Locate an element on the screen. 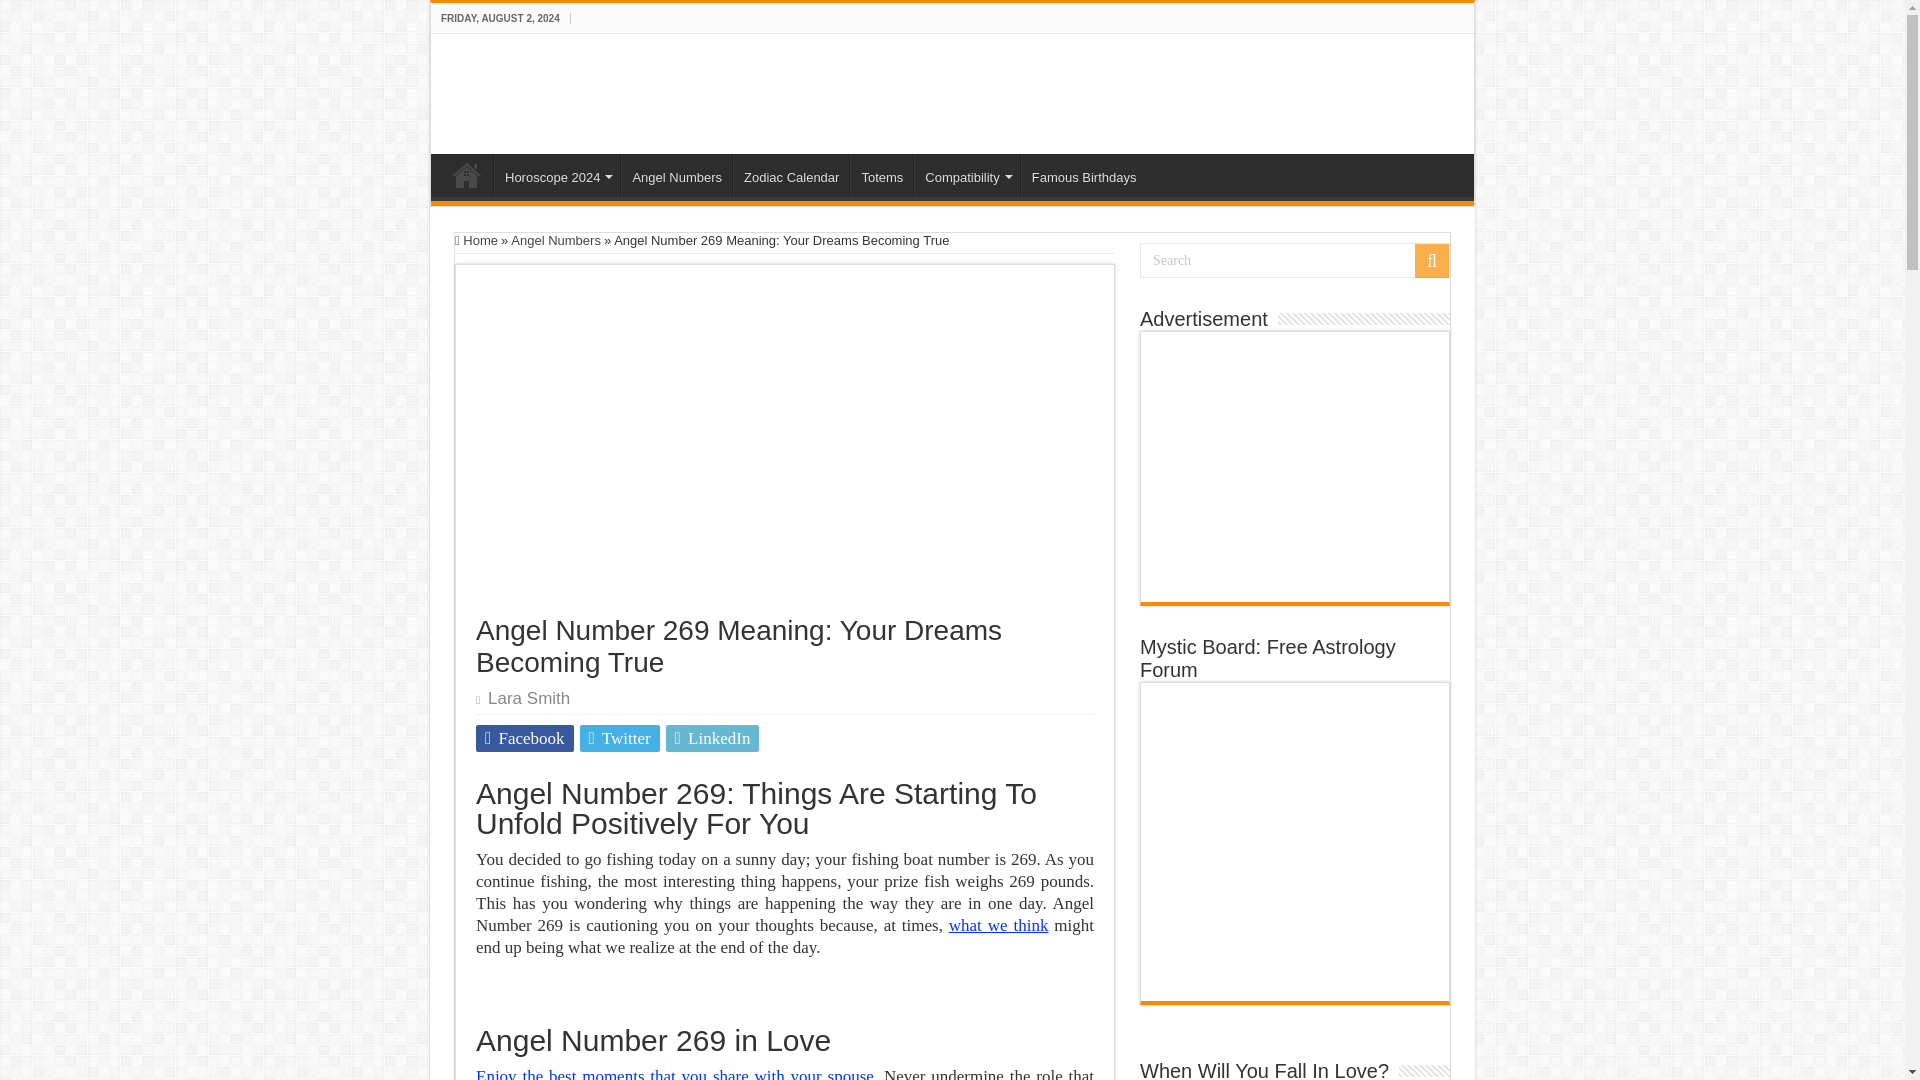  Totems is located at coordinates (882, 174).